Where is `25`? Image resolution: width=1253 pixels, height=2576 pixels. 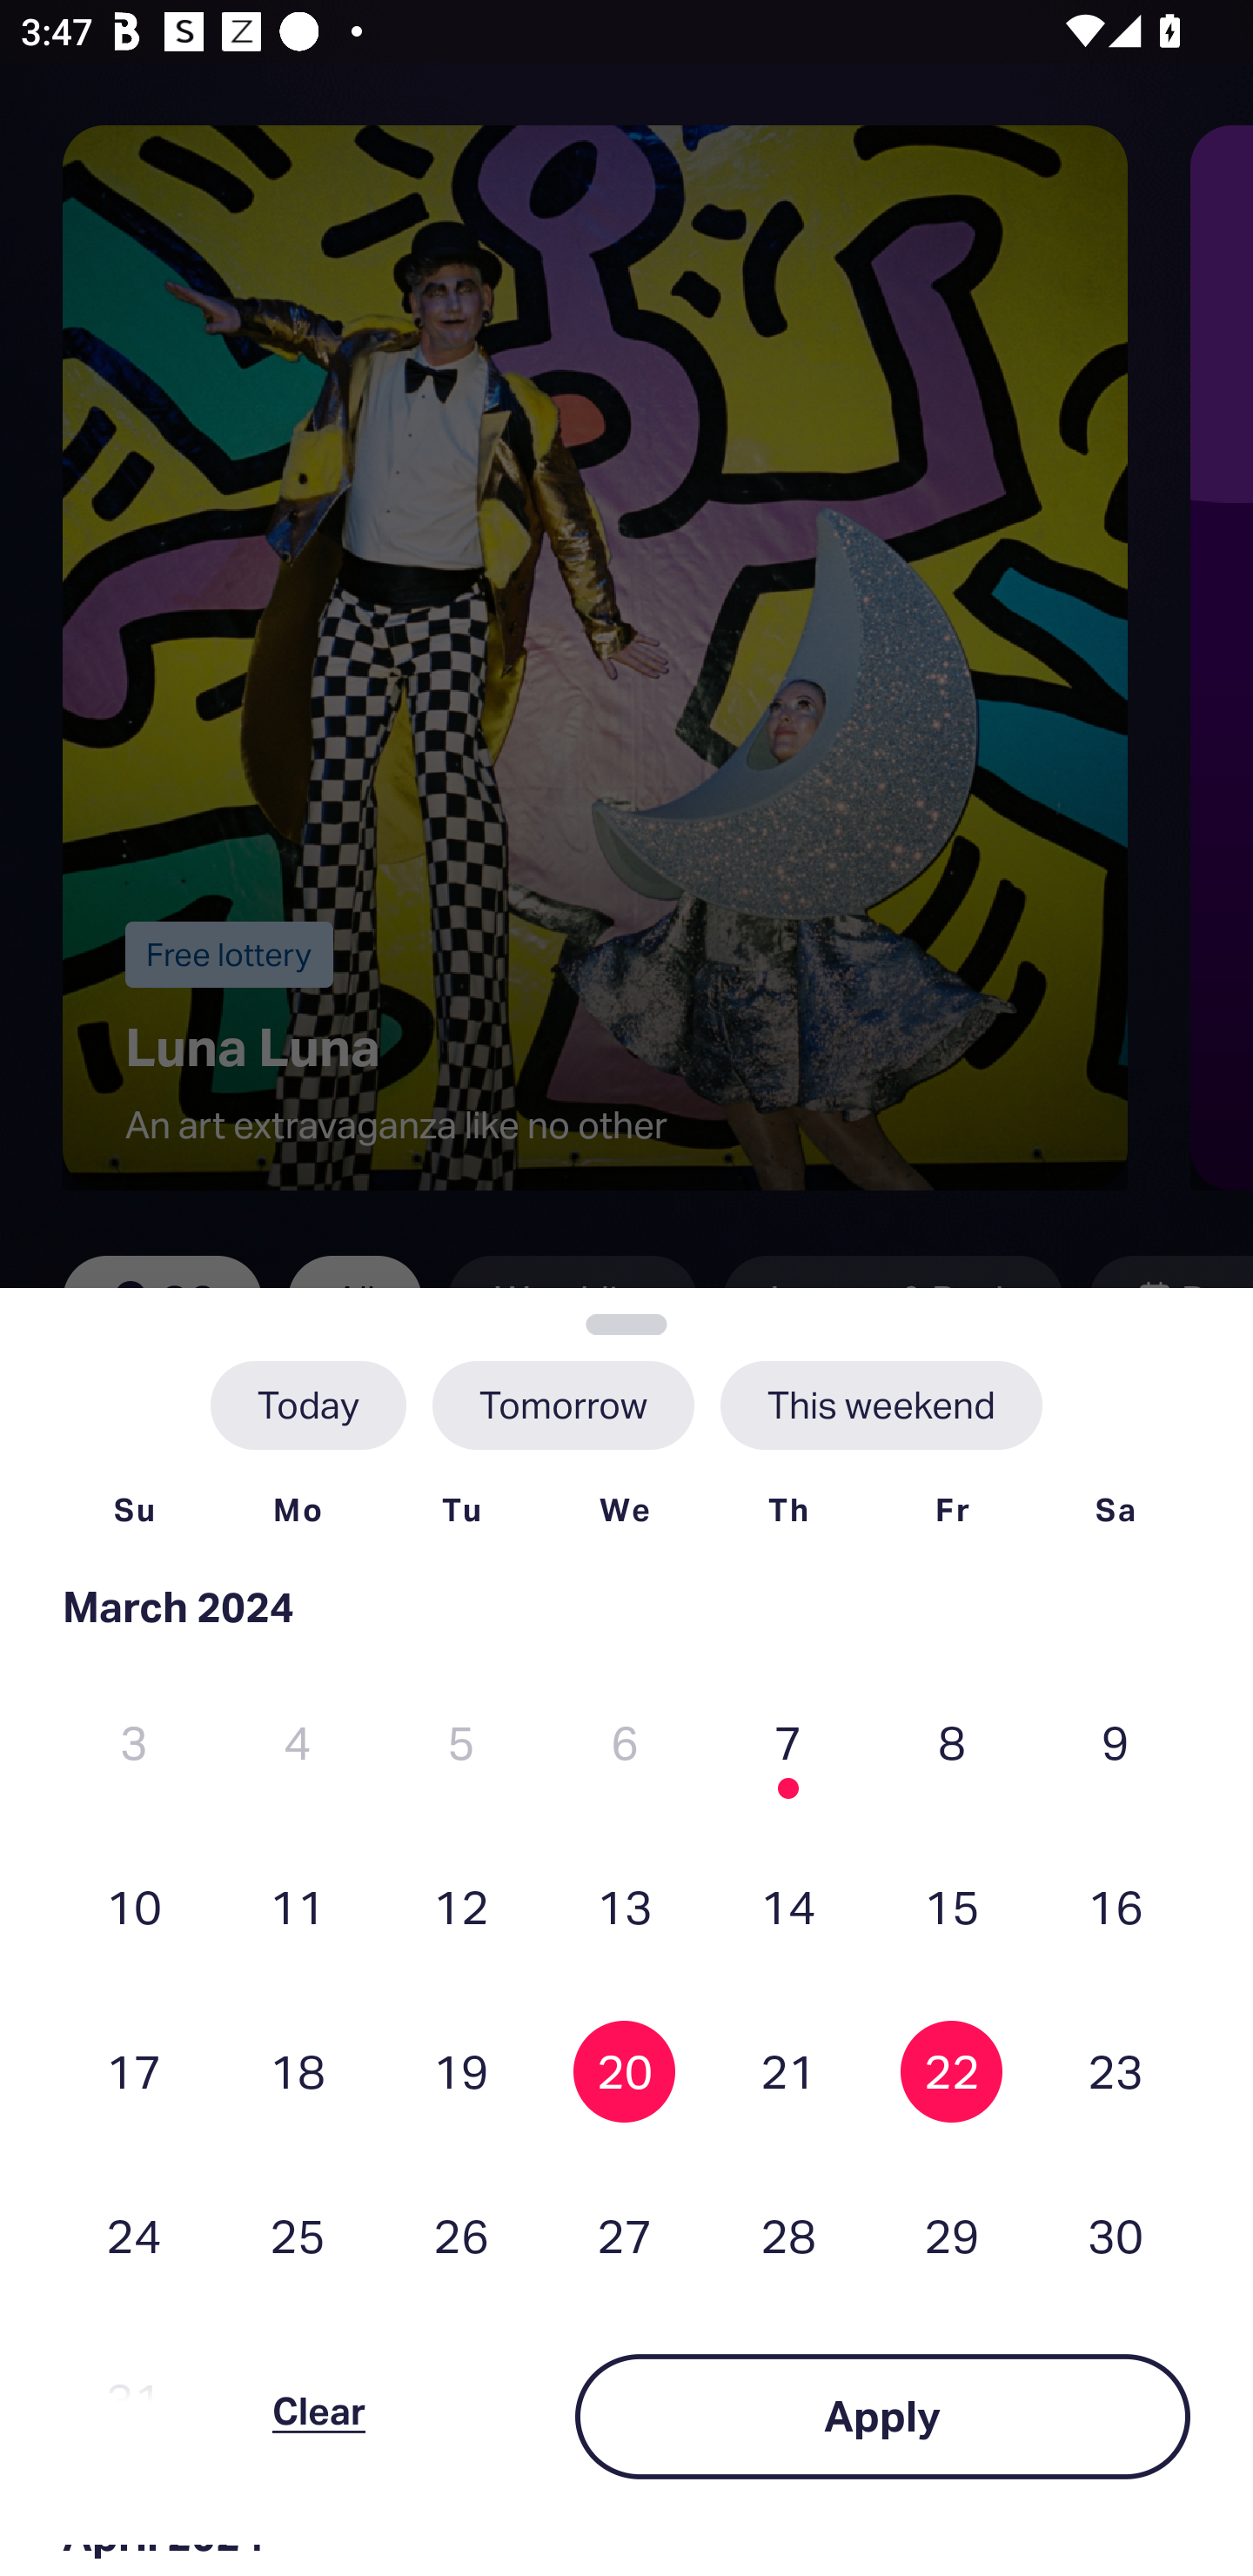
25 is located at coordinates (298, 2236).